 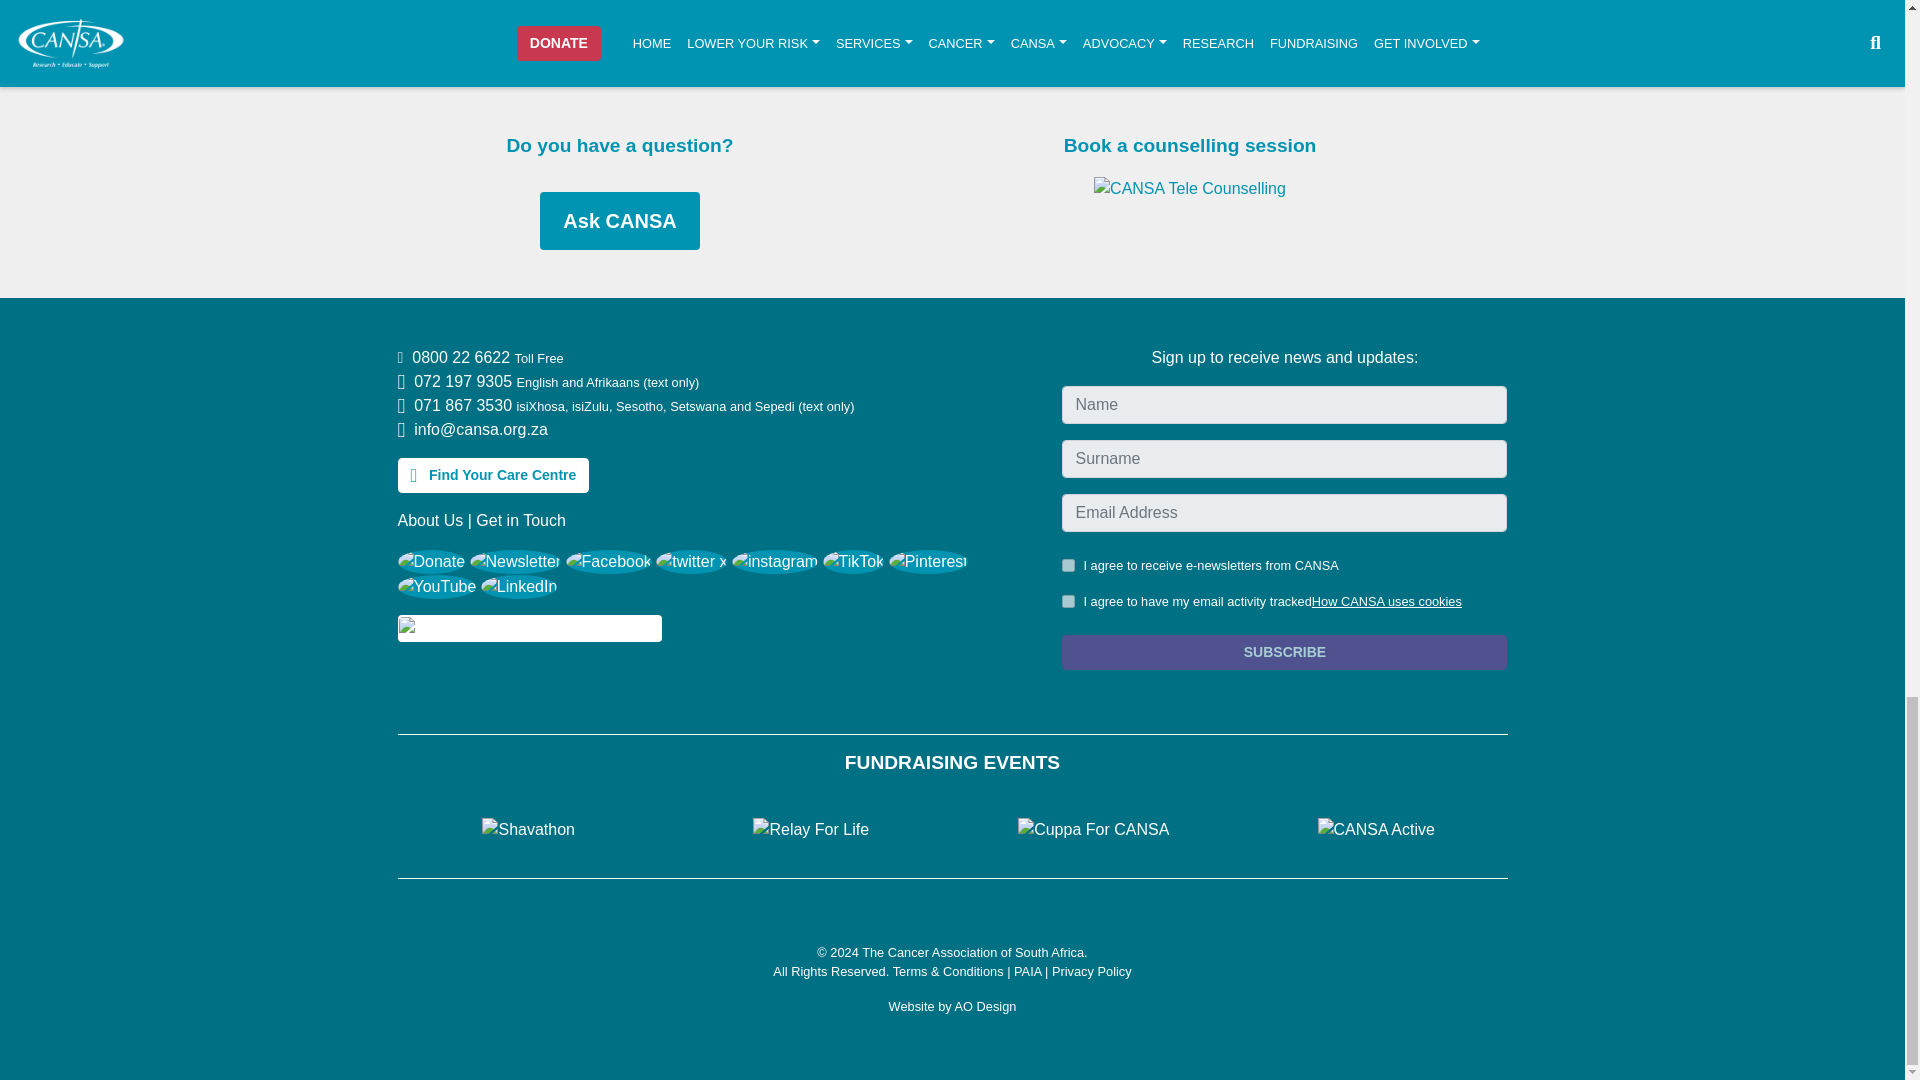 What do you see at coordinates (1068, 566) in the screenshot?
I see `on` at bounding box center [1068, 566].